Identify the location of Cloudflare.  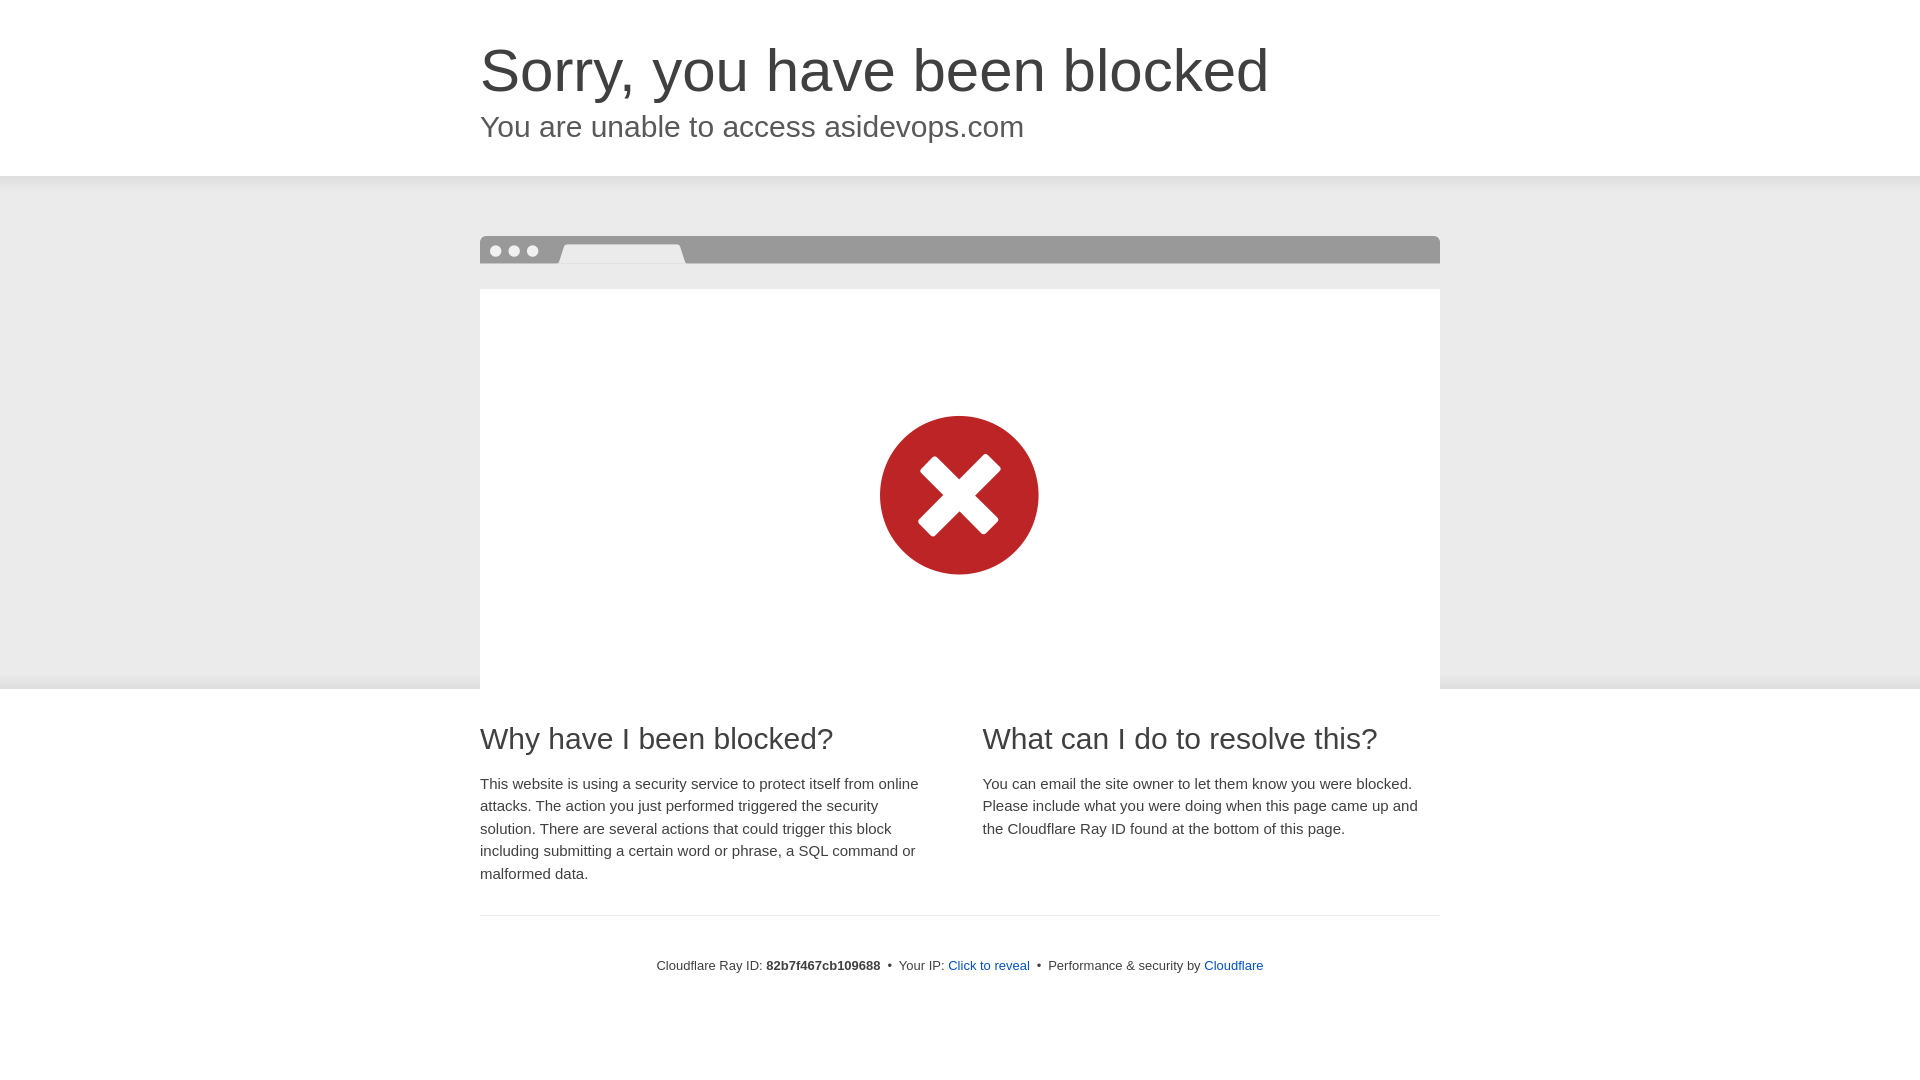
(1234, 966).